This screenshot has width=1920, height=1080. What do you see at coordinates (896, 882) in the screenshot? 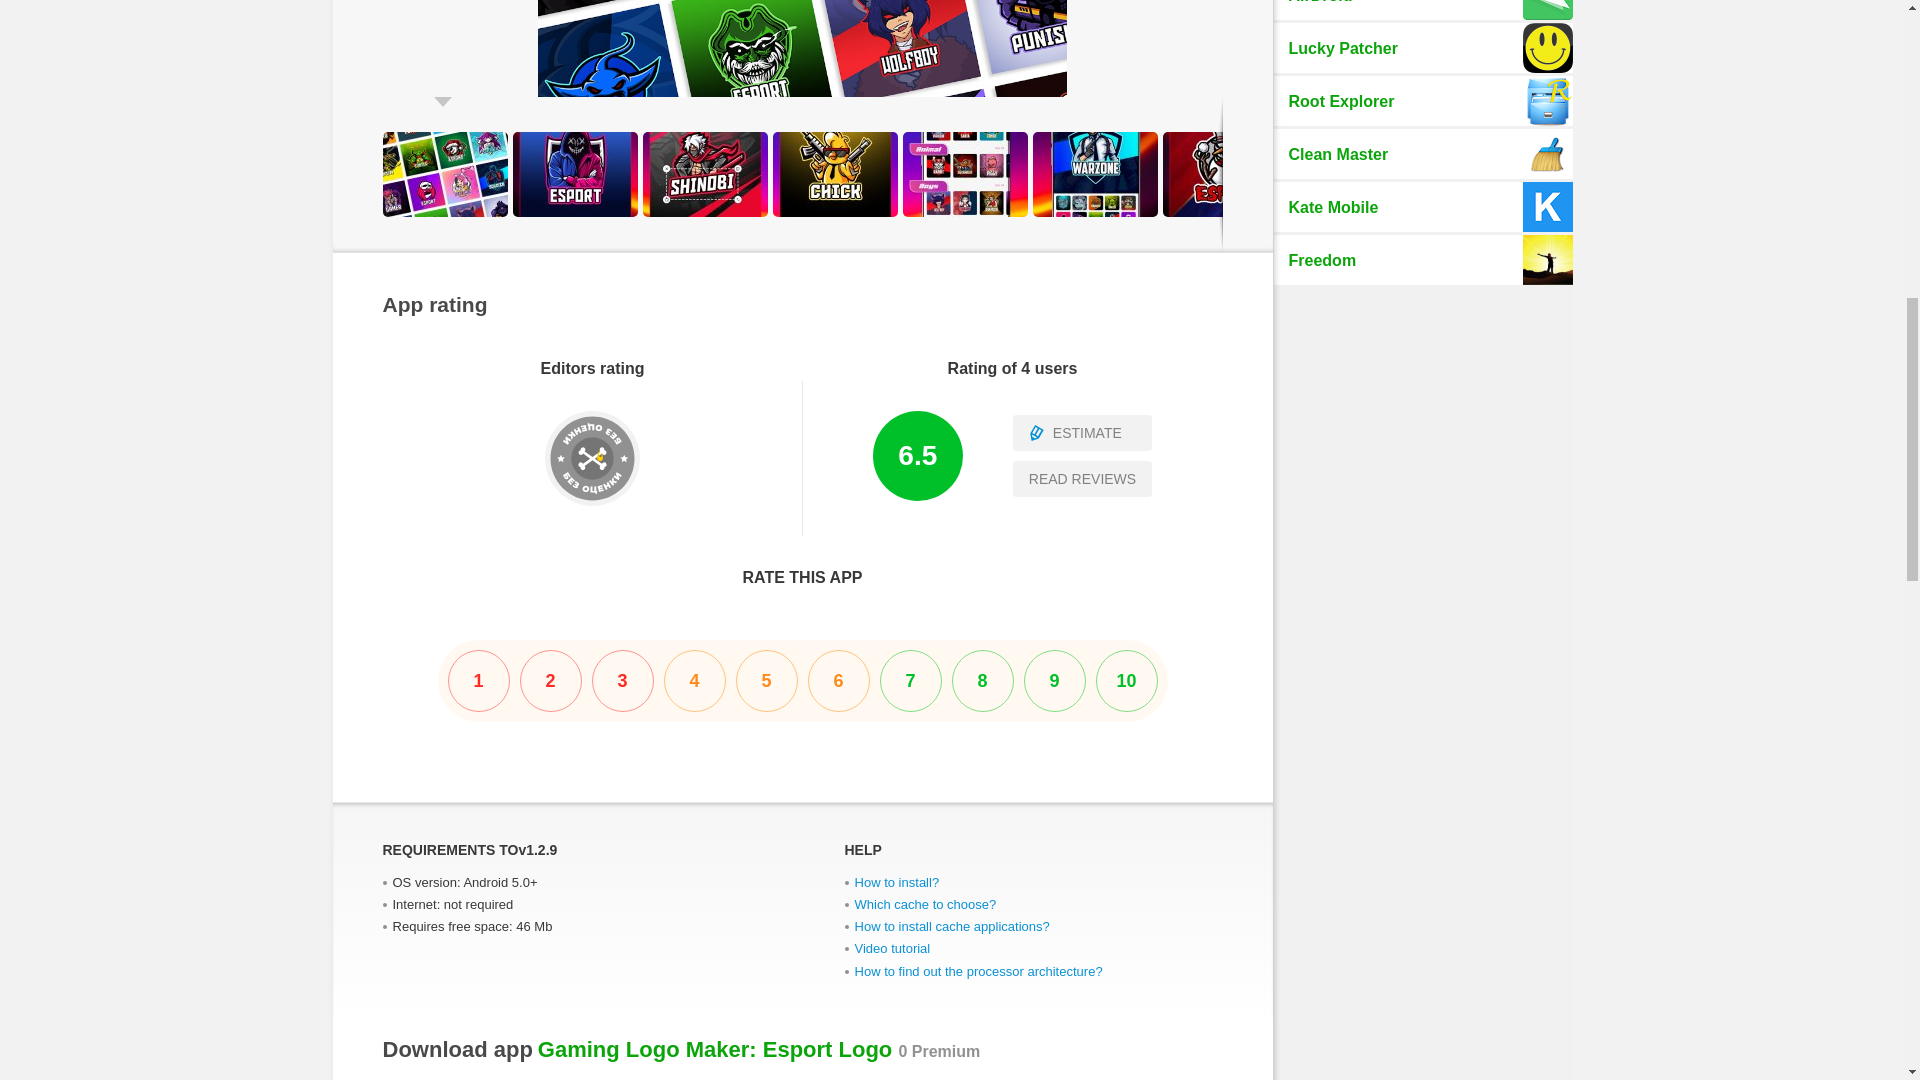
I see `How to install?` at bounding box center [896, 882].